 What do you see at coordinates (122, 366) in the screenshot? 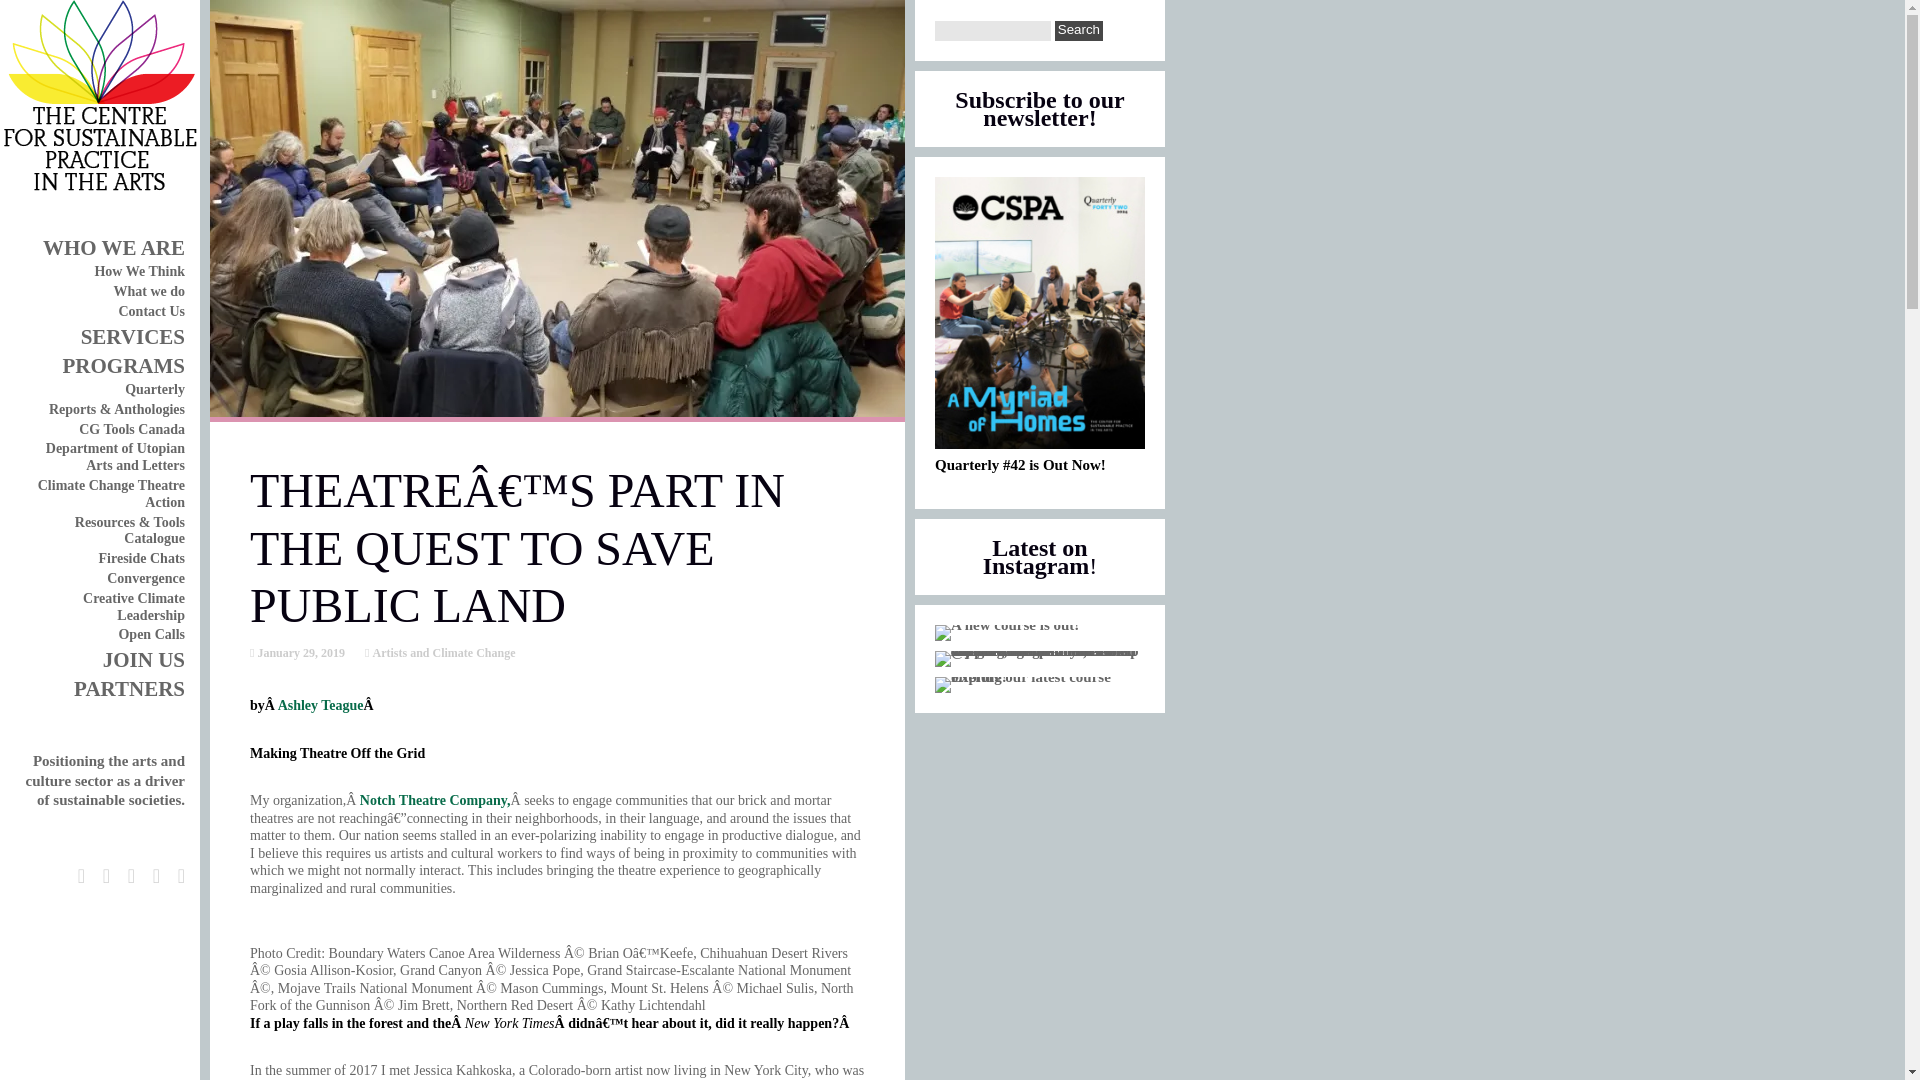
I see `PROGRAMS` at bounding box center [122, 366].